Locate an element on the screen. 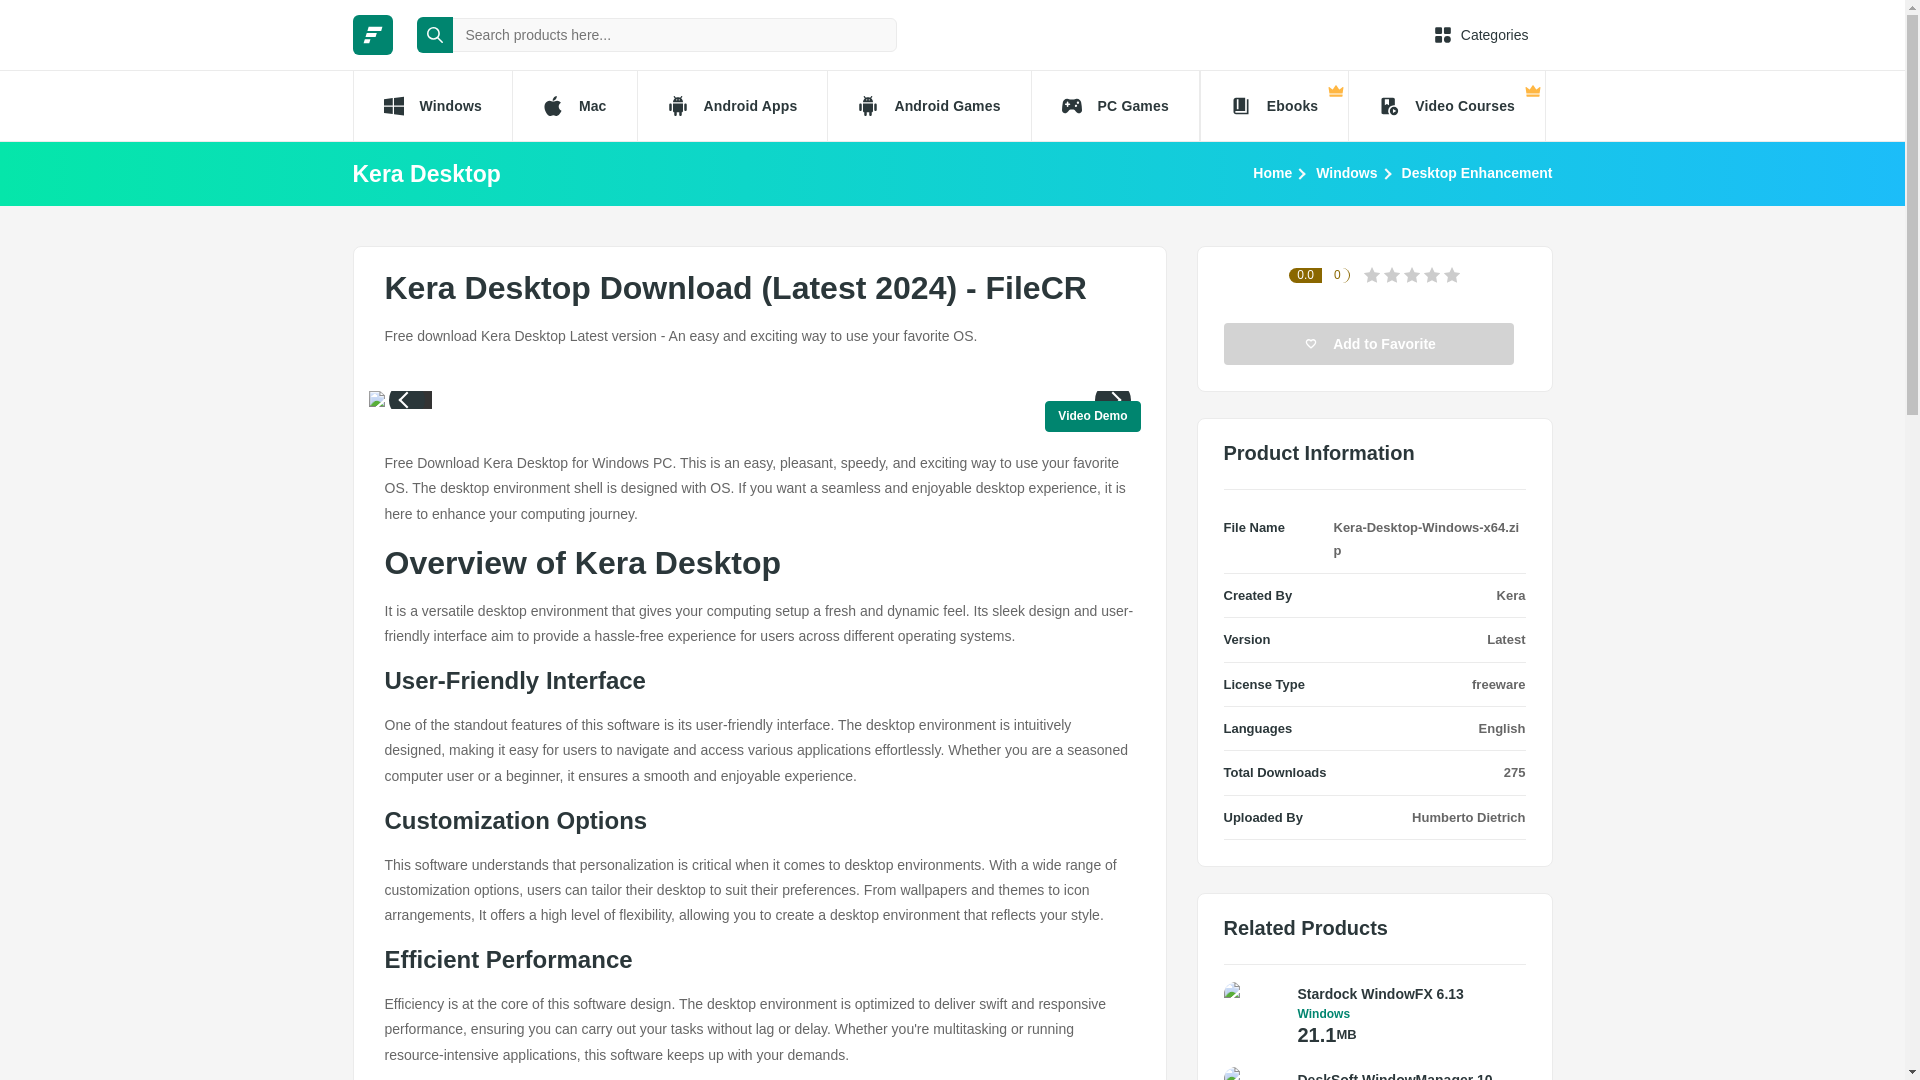 This screenshot has width=1920, height=1080. Android Apps is located at coordinates (732, 106).